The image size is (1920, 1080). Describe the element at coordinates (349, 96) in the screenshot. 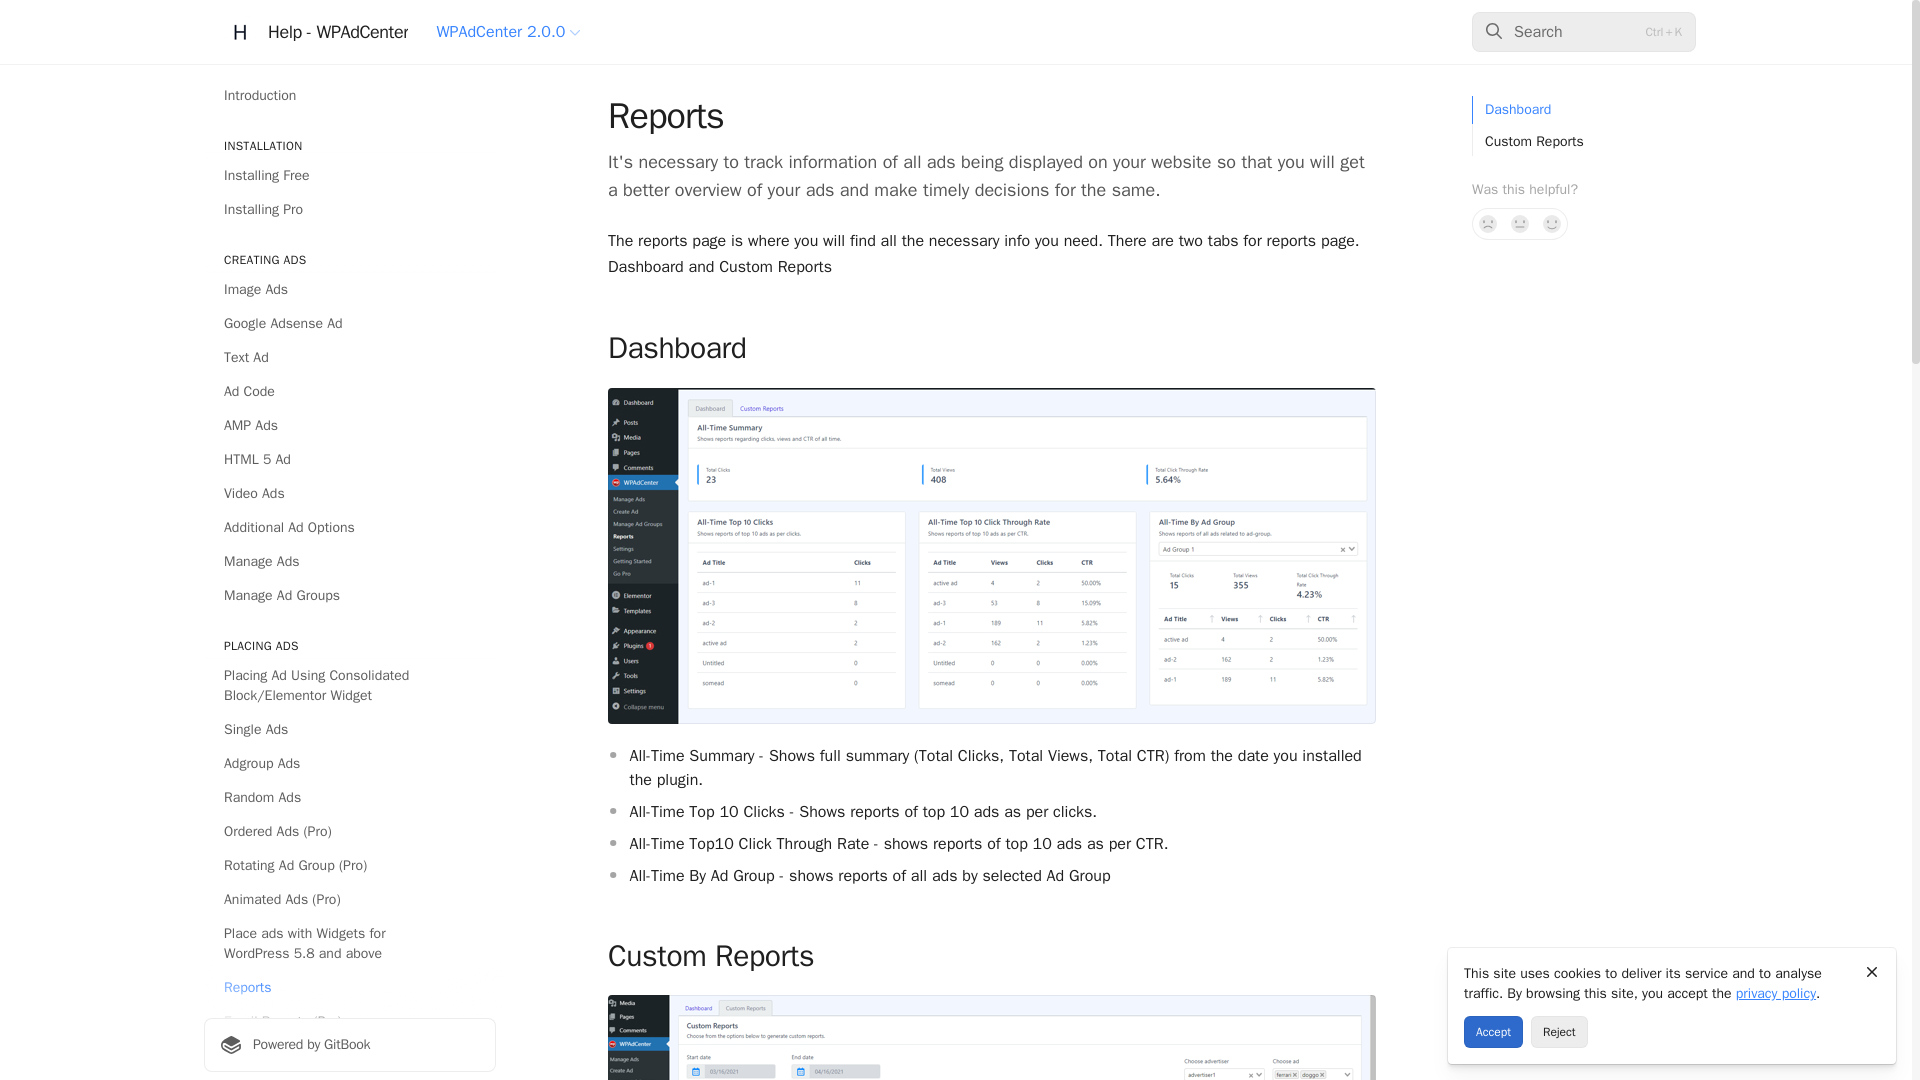

I see `Introduction` at that location.